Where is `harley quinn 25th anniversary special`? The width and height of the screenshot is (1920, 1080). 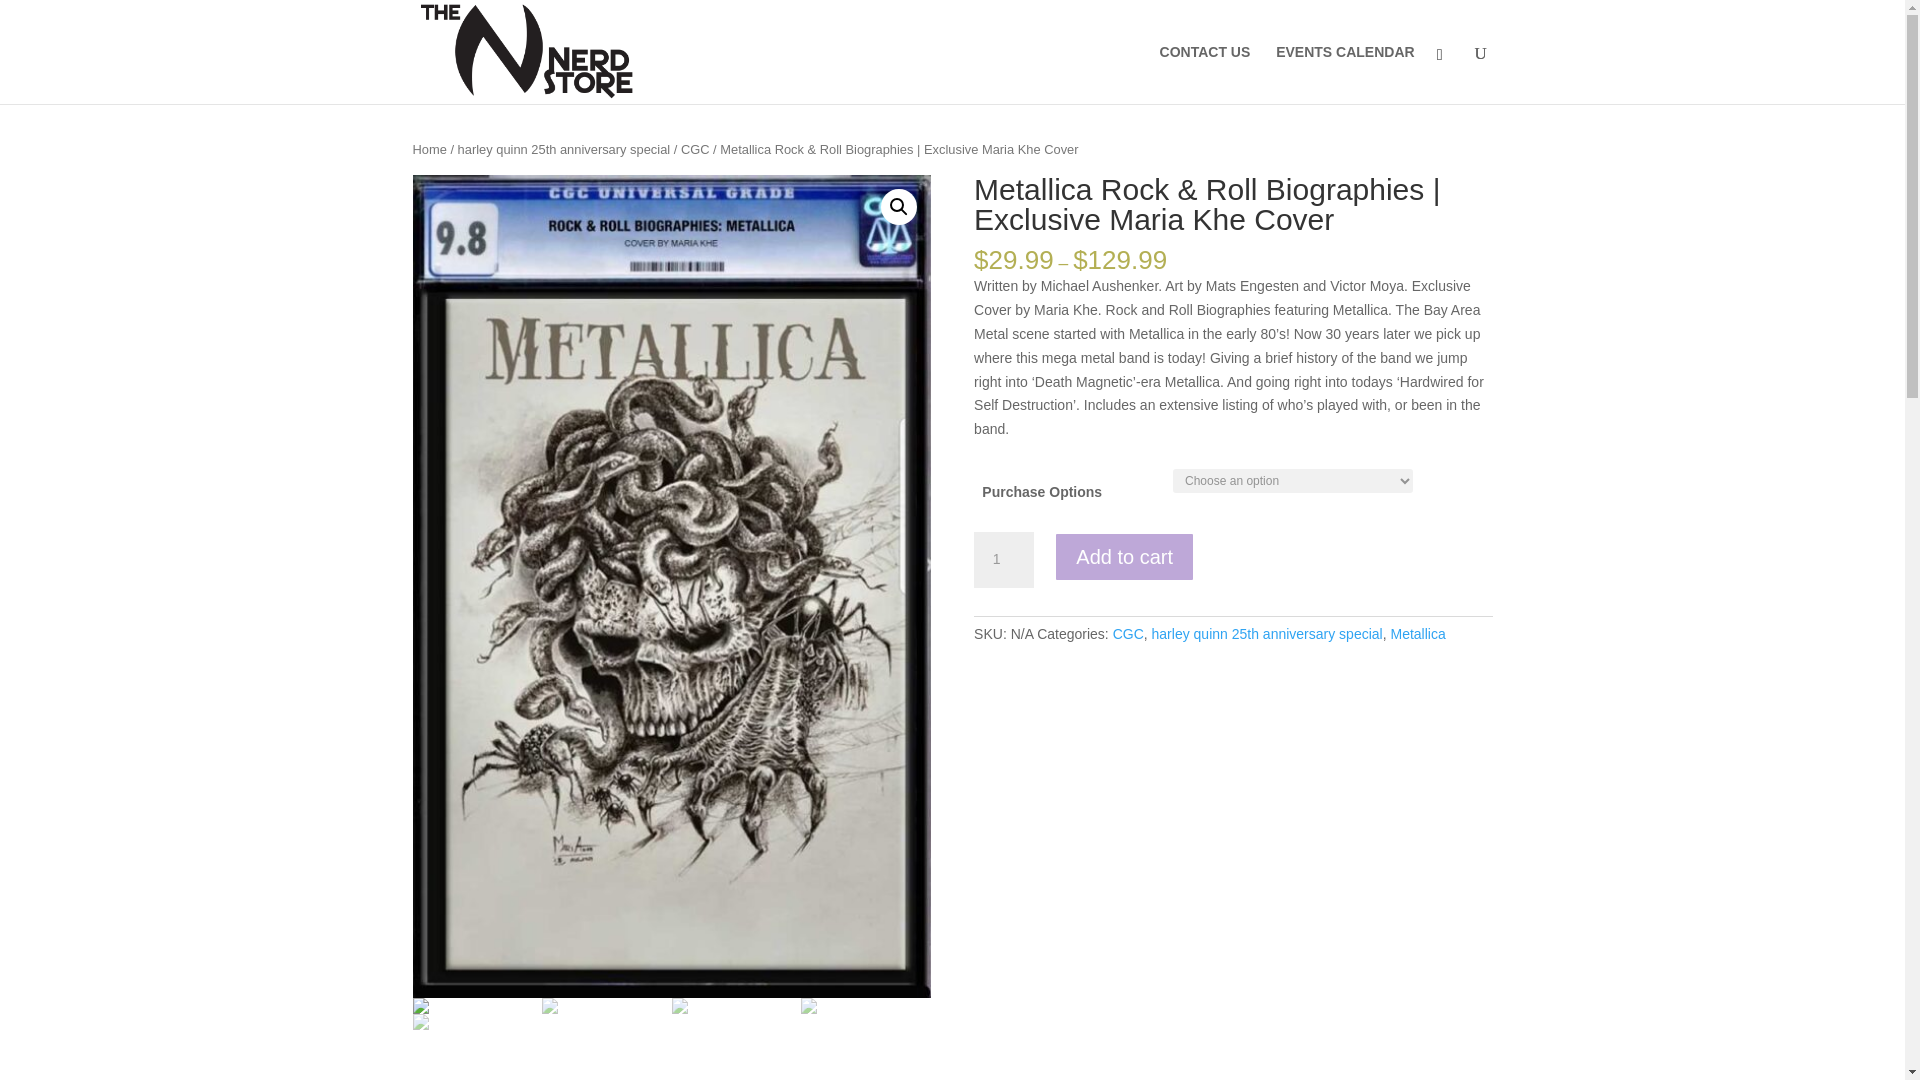
harley quinn 25th anniversary special is located at coordinates (1267, 634).